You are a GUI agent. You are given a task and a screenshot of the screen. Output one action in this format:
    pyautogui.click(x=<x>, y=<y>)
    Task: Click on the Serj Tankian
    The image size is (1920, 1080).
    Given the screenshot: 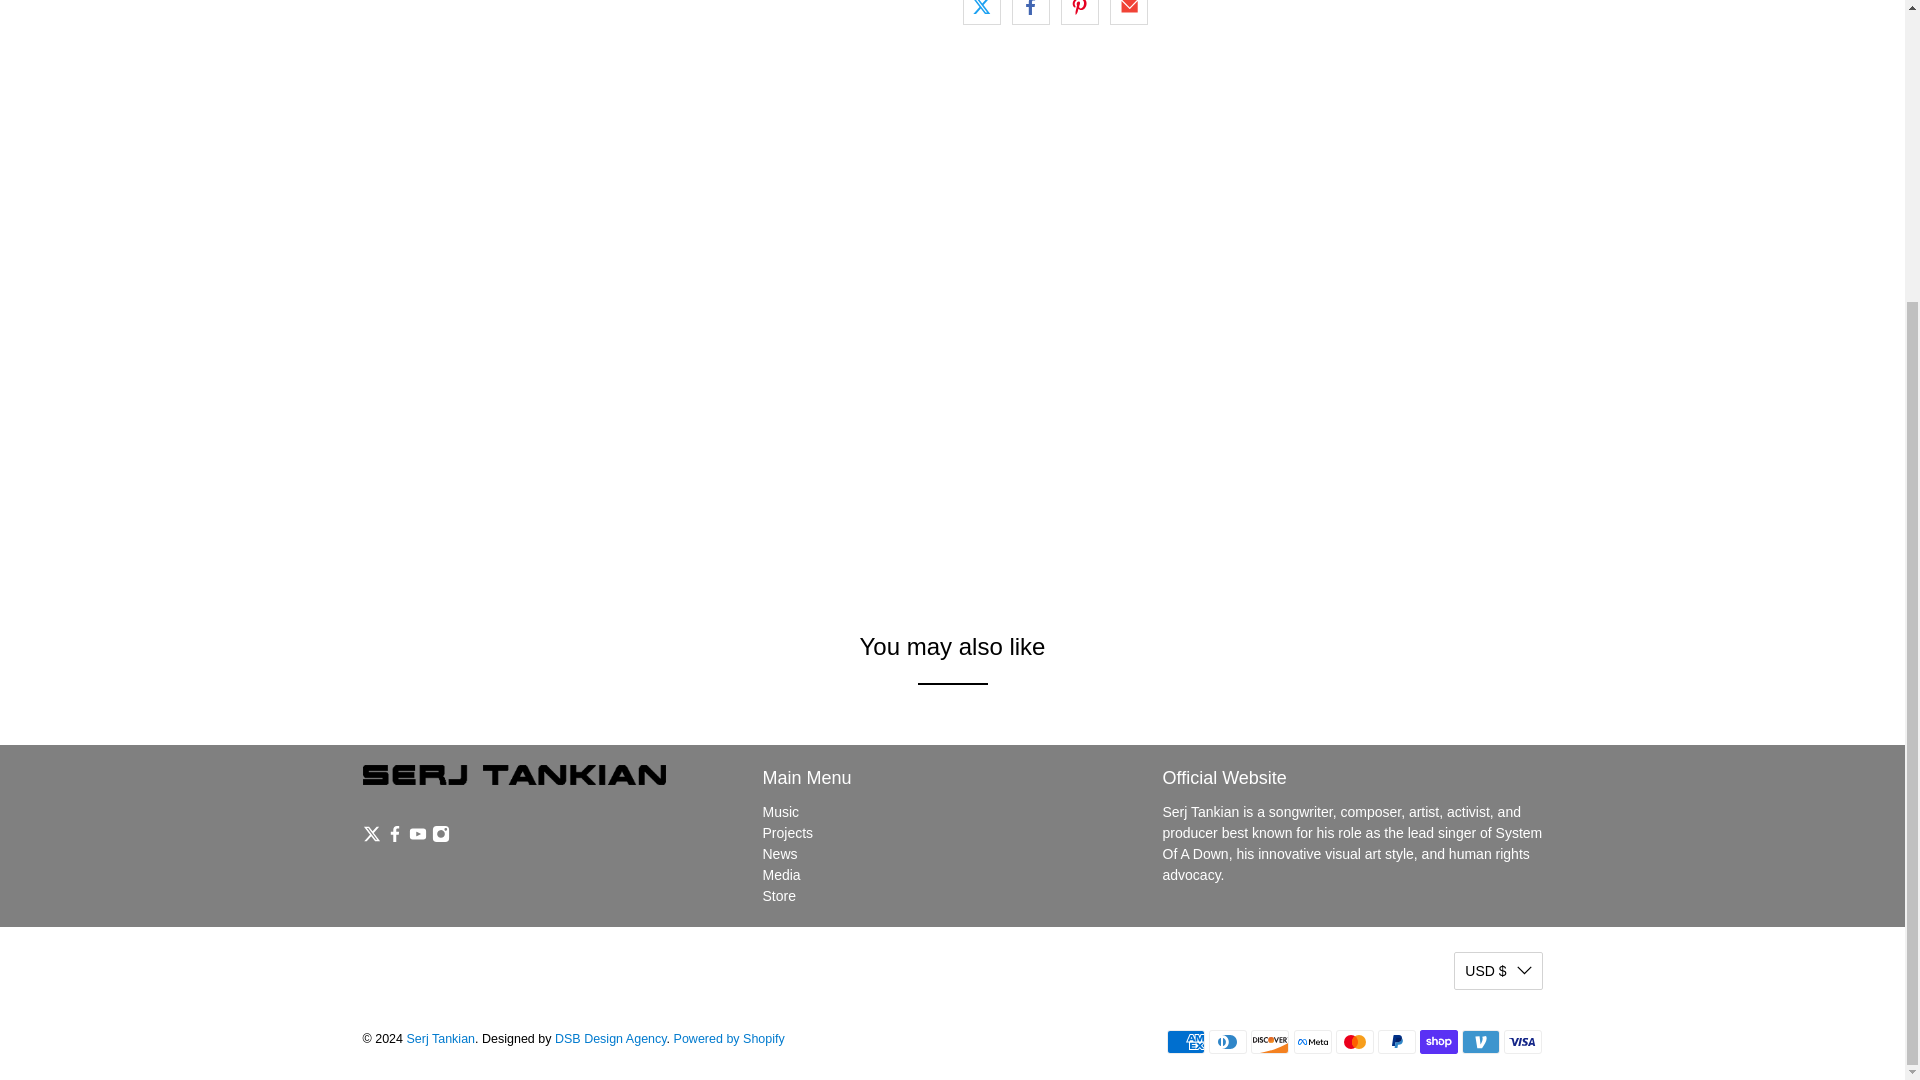 What is the action you would take?
    pyautogui.click(x=514, y=784)
    